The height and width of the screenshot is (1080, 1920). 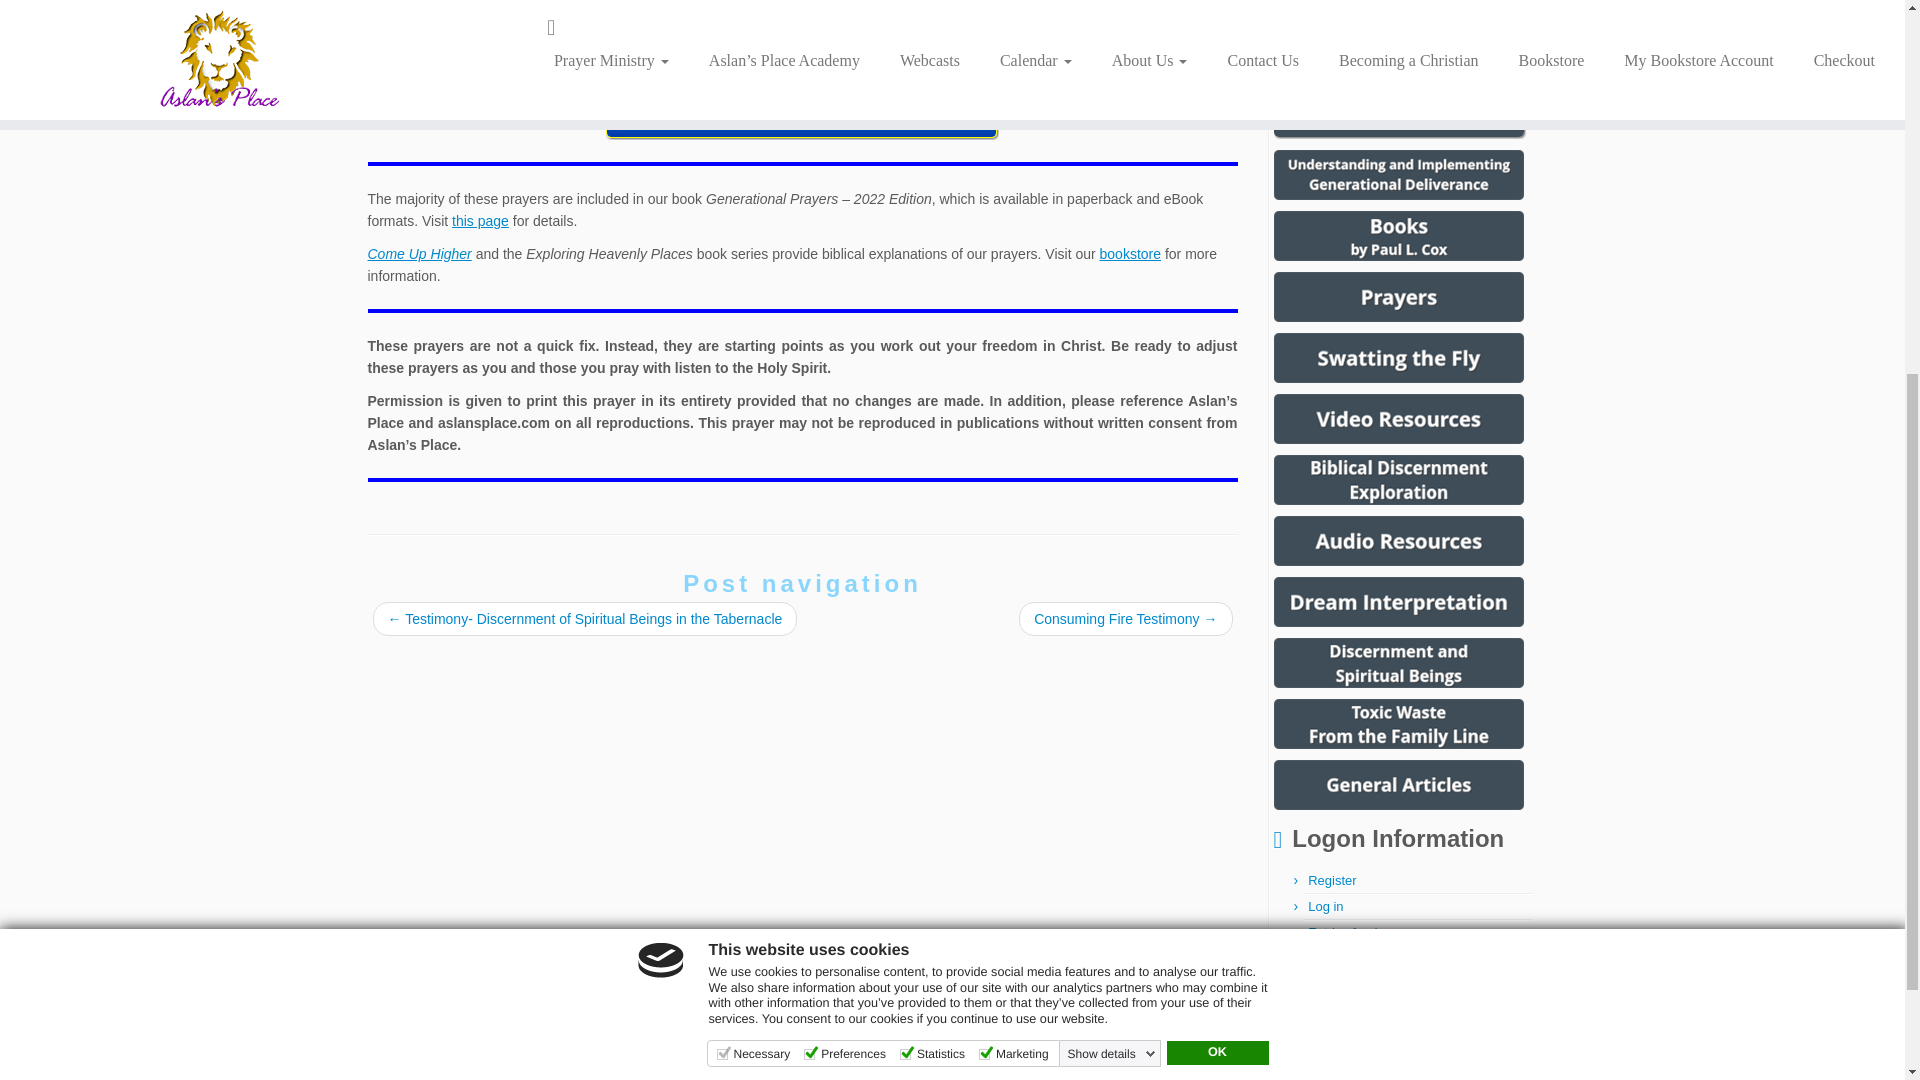 What do you see at coordinates (1780, 642) in the screenshot?
I see `Sign me up!` at bounding box center [1780, 642].